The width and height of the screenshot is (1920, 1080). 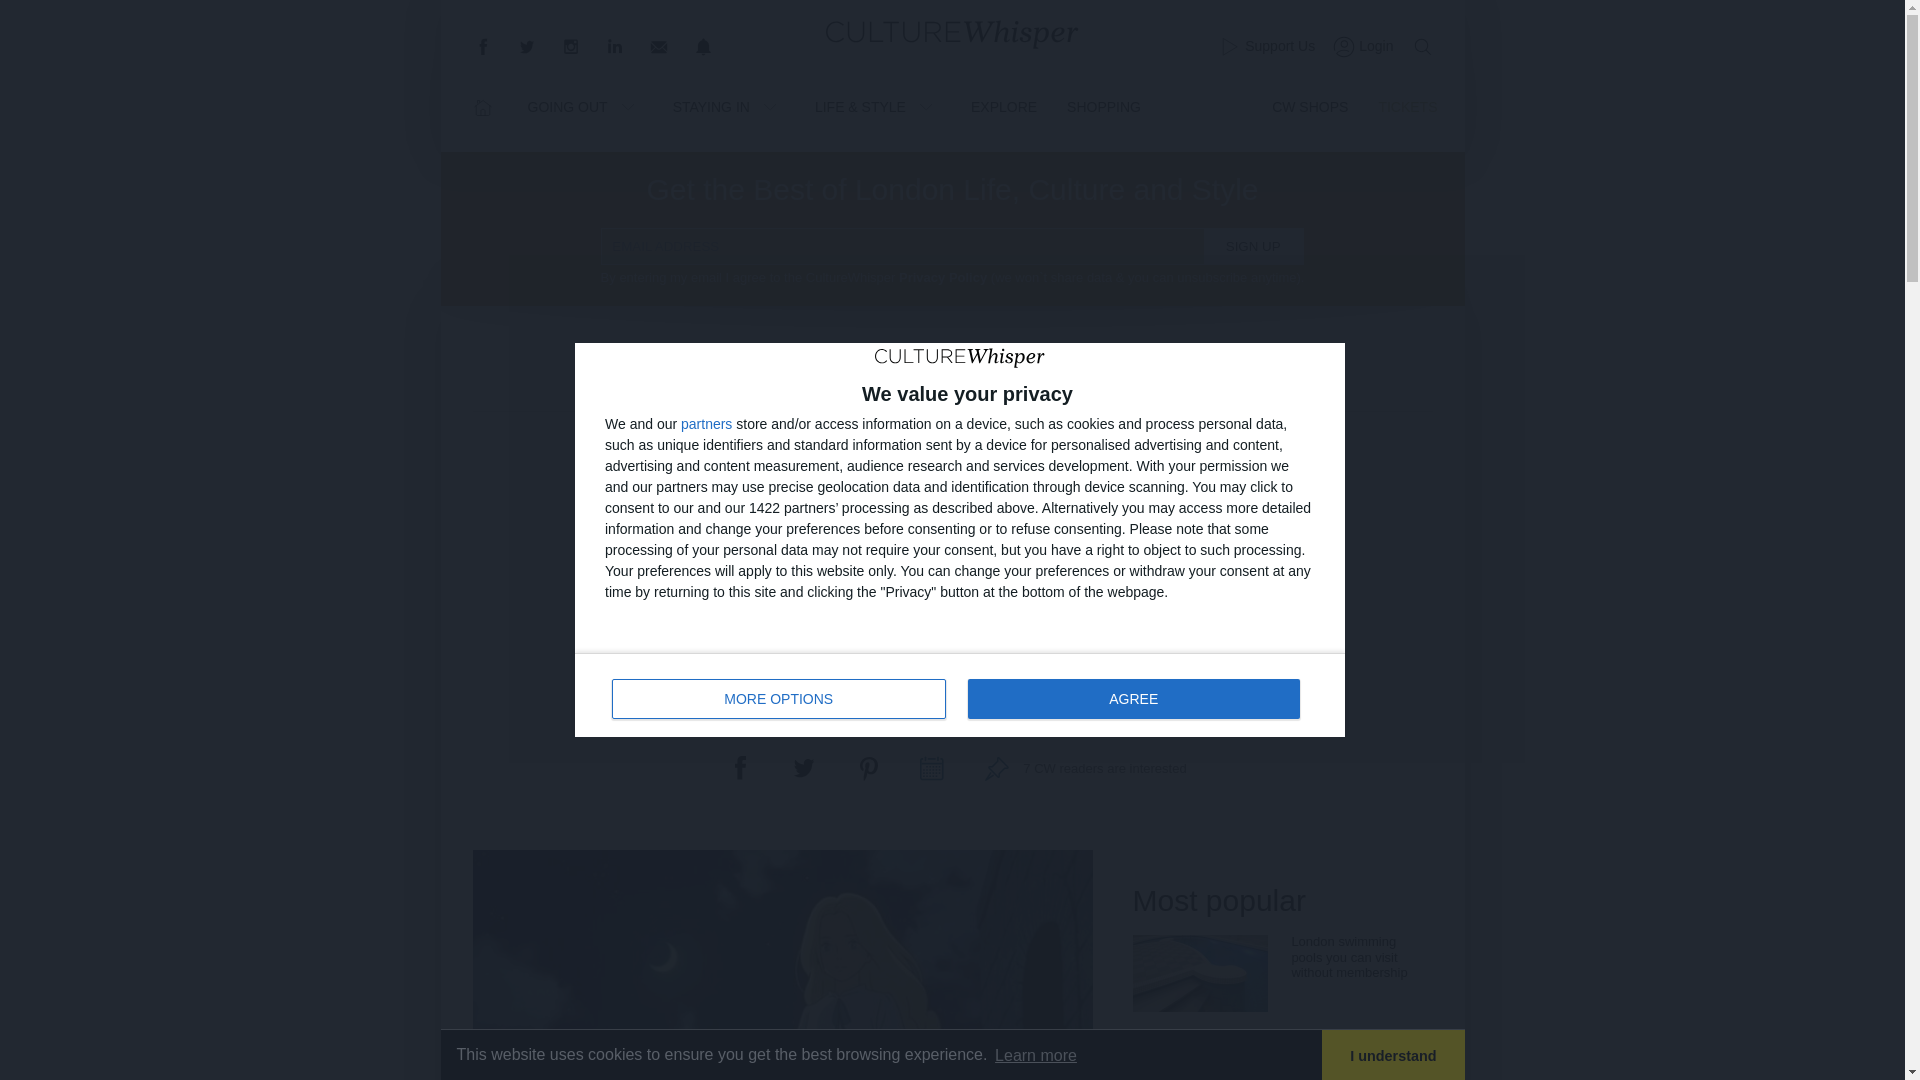 What do you see at coordinates (1133, 699) in the screenshot?
I see `sign up` at bounding box center [1133, 699].